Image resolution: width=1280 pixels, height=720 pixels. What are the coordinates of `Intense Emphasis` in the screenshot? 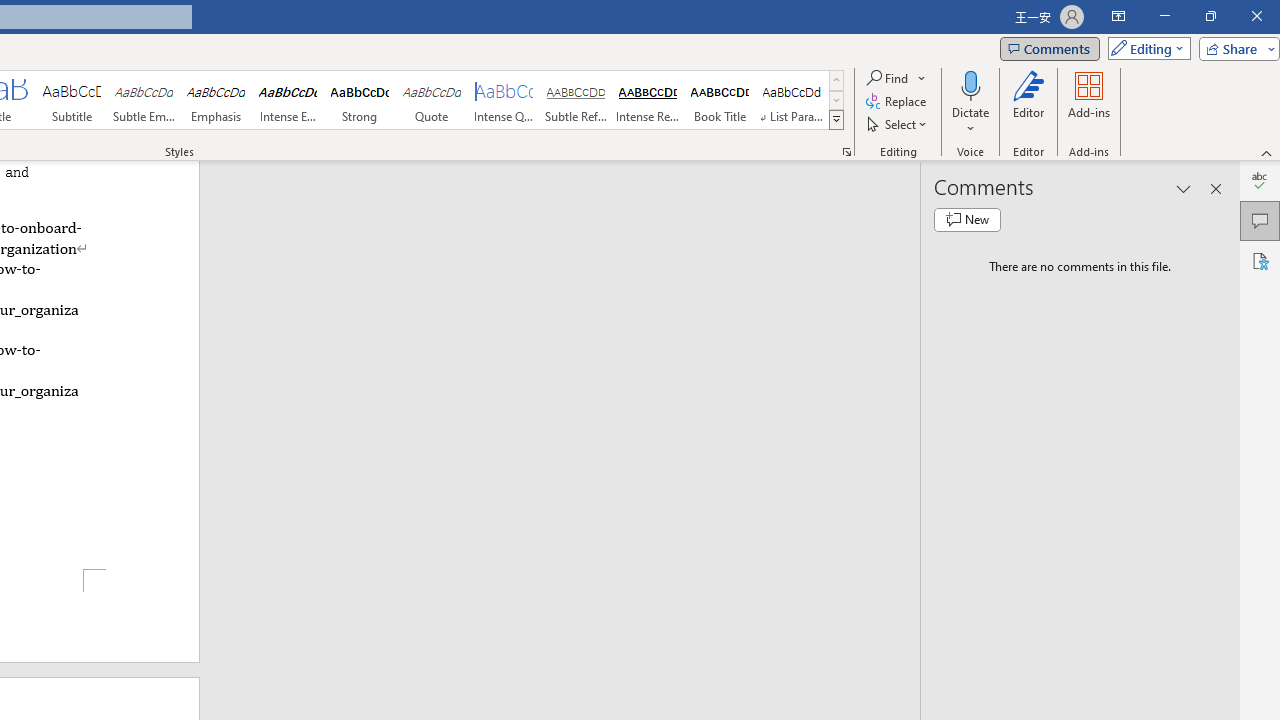 It's located at (288, 100).